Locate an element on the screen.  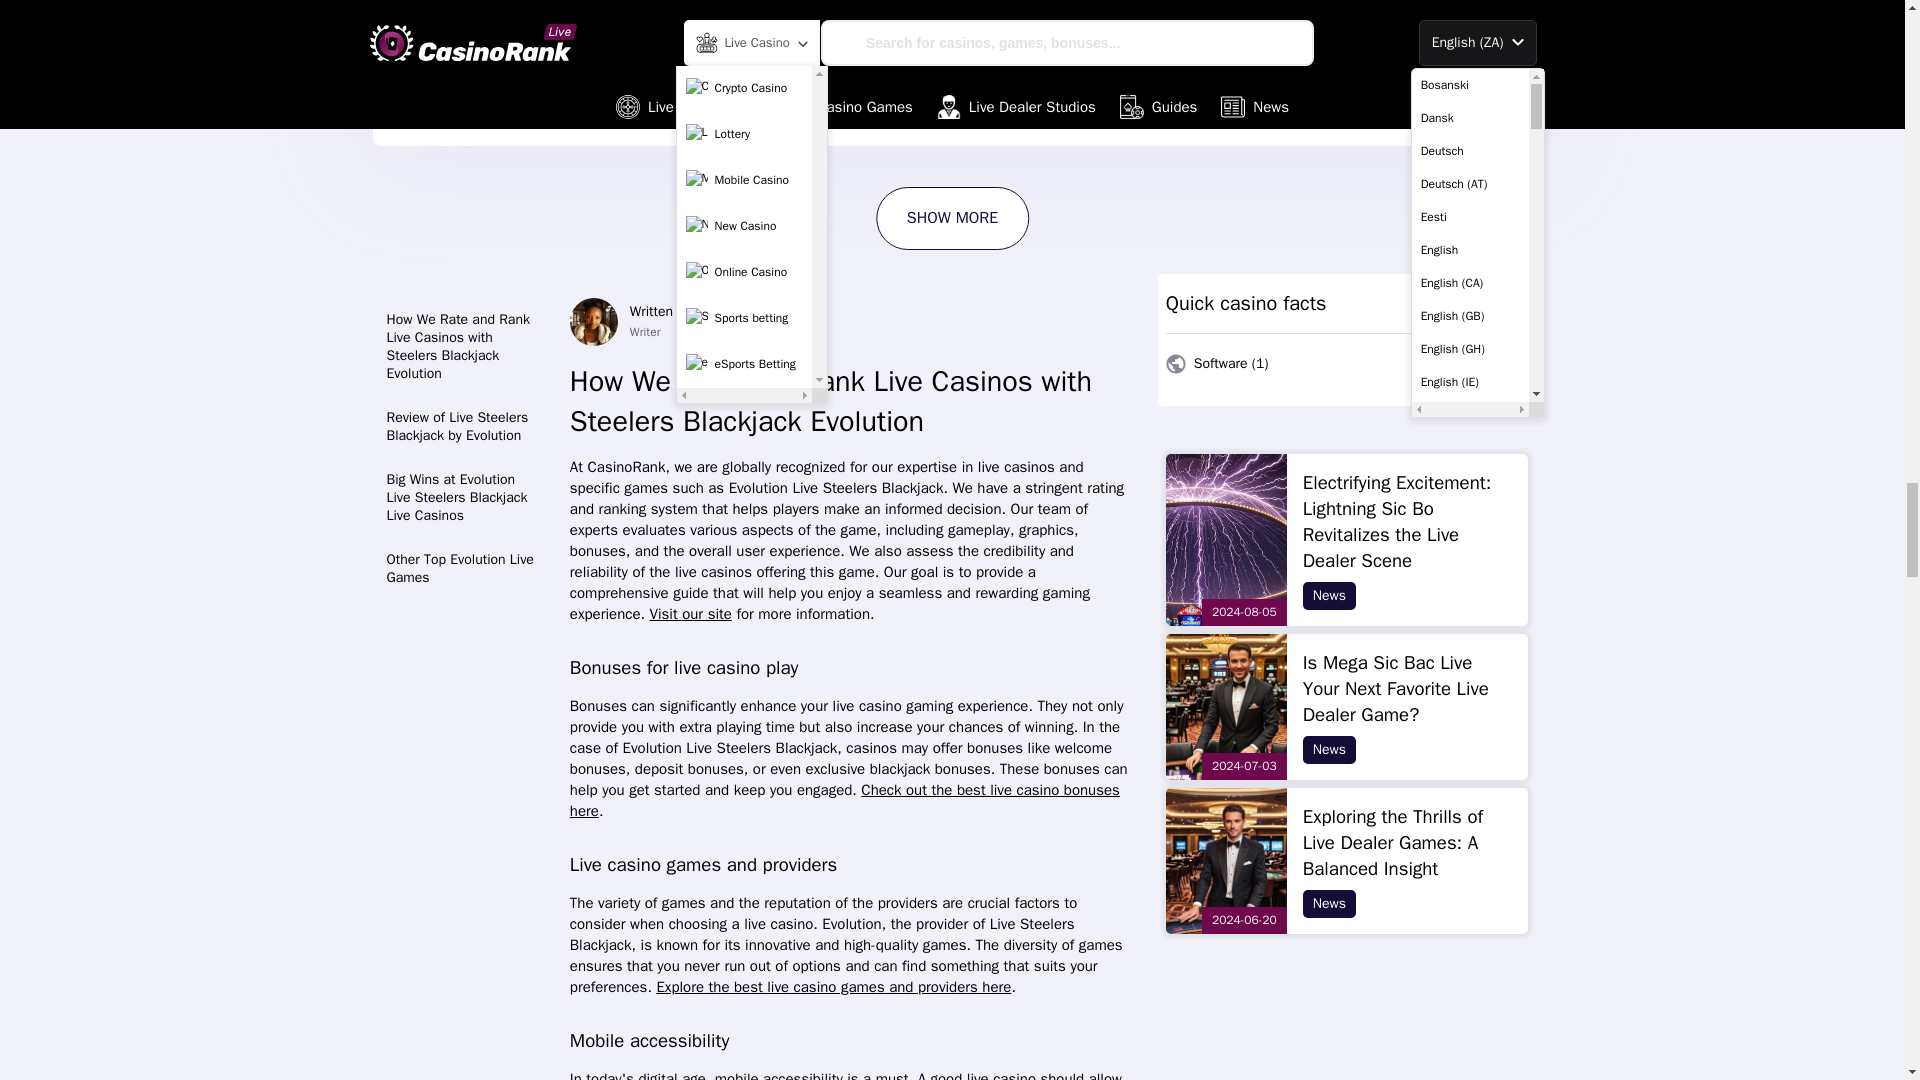
Big Wins at Evolution Live Steelers Blackjack Live Casinos is located at coordinates (464, 498).